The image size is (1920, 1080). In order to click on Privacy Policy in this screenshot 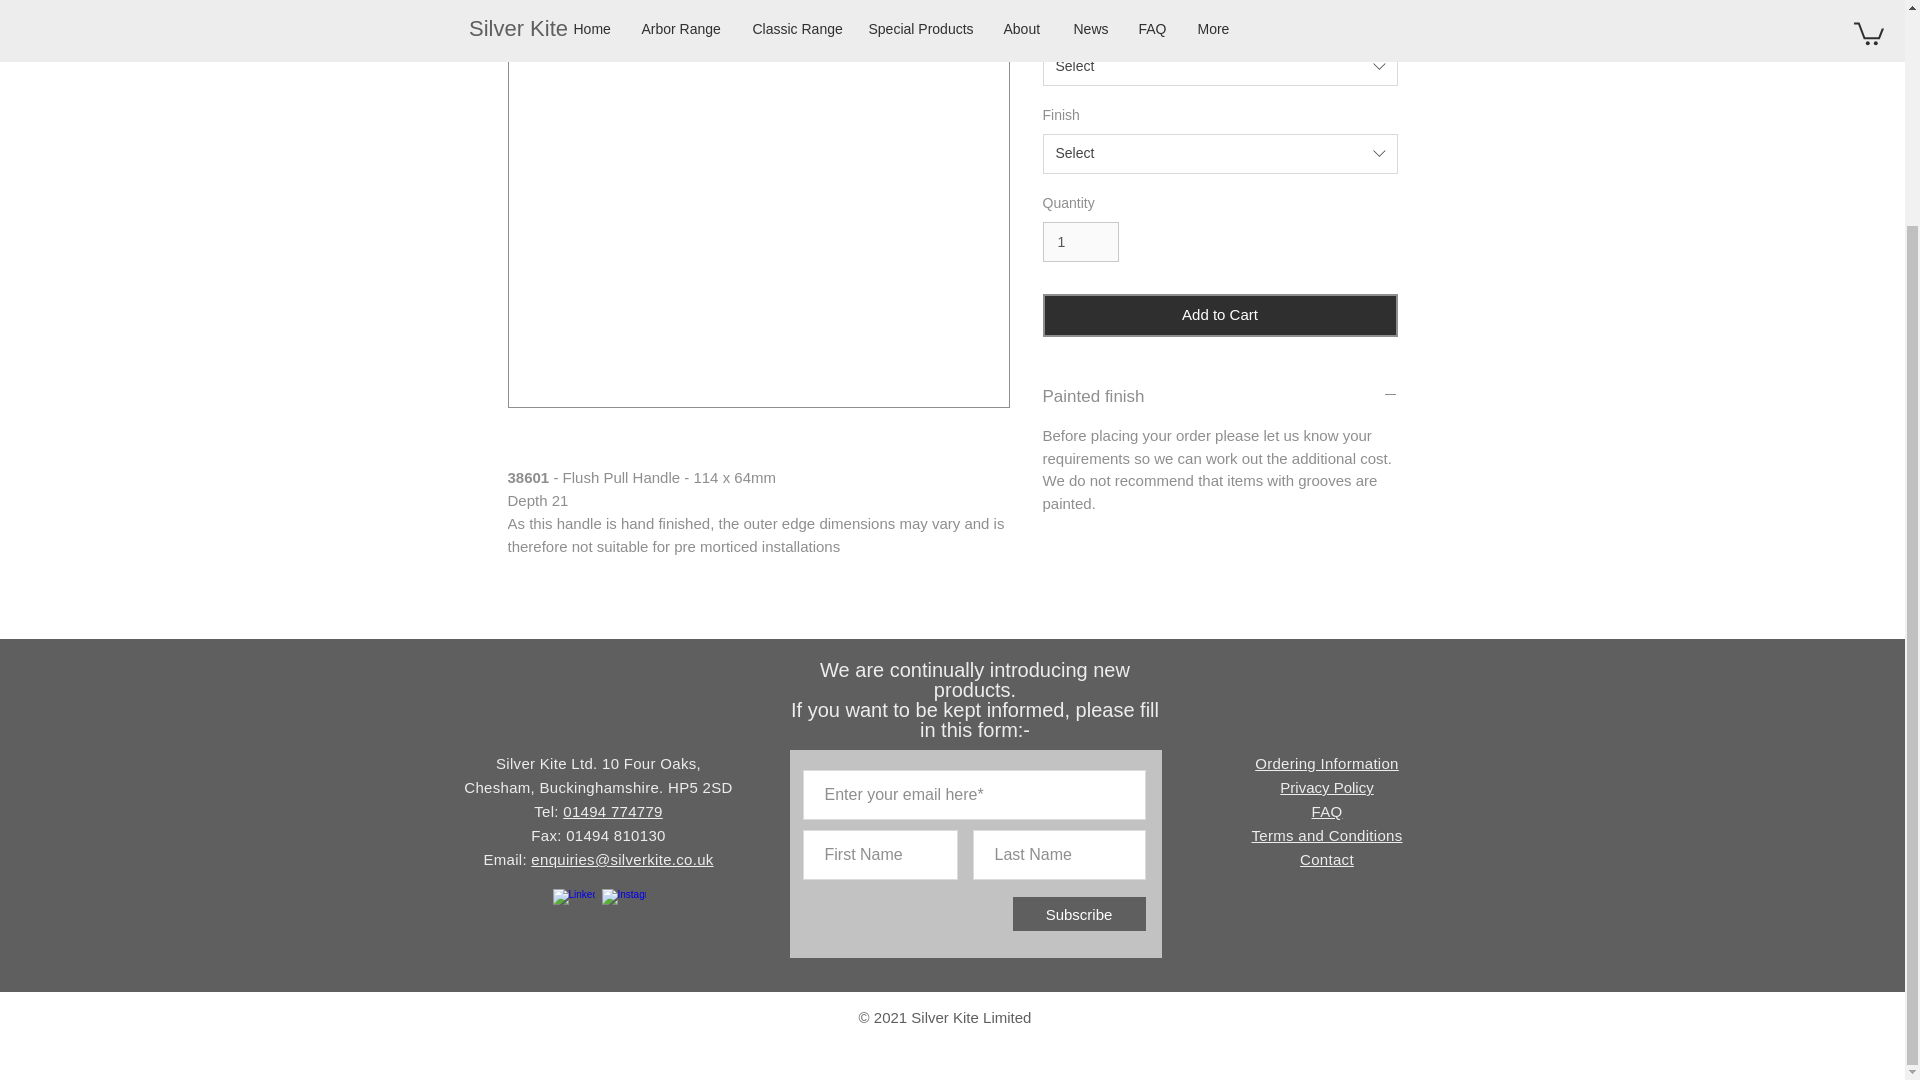, I will do `click(1326, 786)`.